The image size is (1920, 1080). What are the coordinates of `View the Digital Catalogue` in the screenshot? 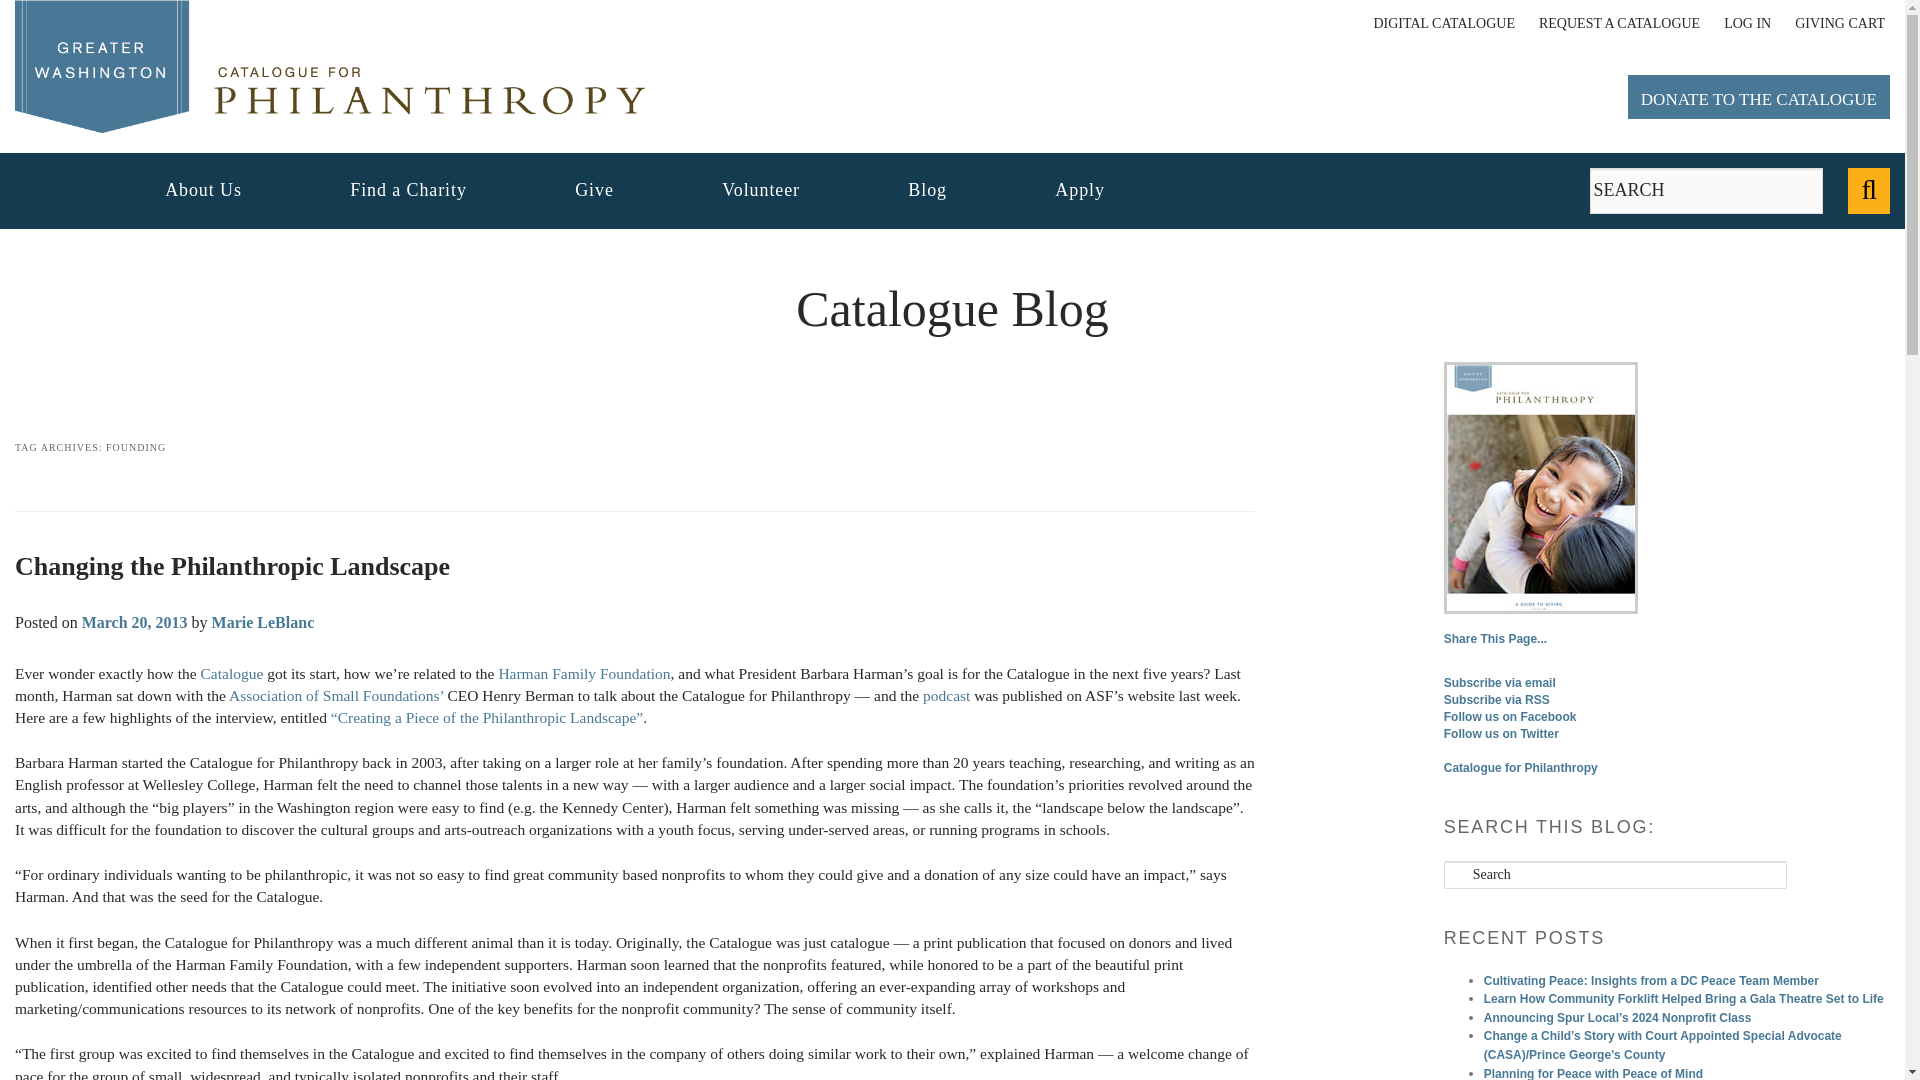 It's located at (1443, 24).